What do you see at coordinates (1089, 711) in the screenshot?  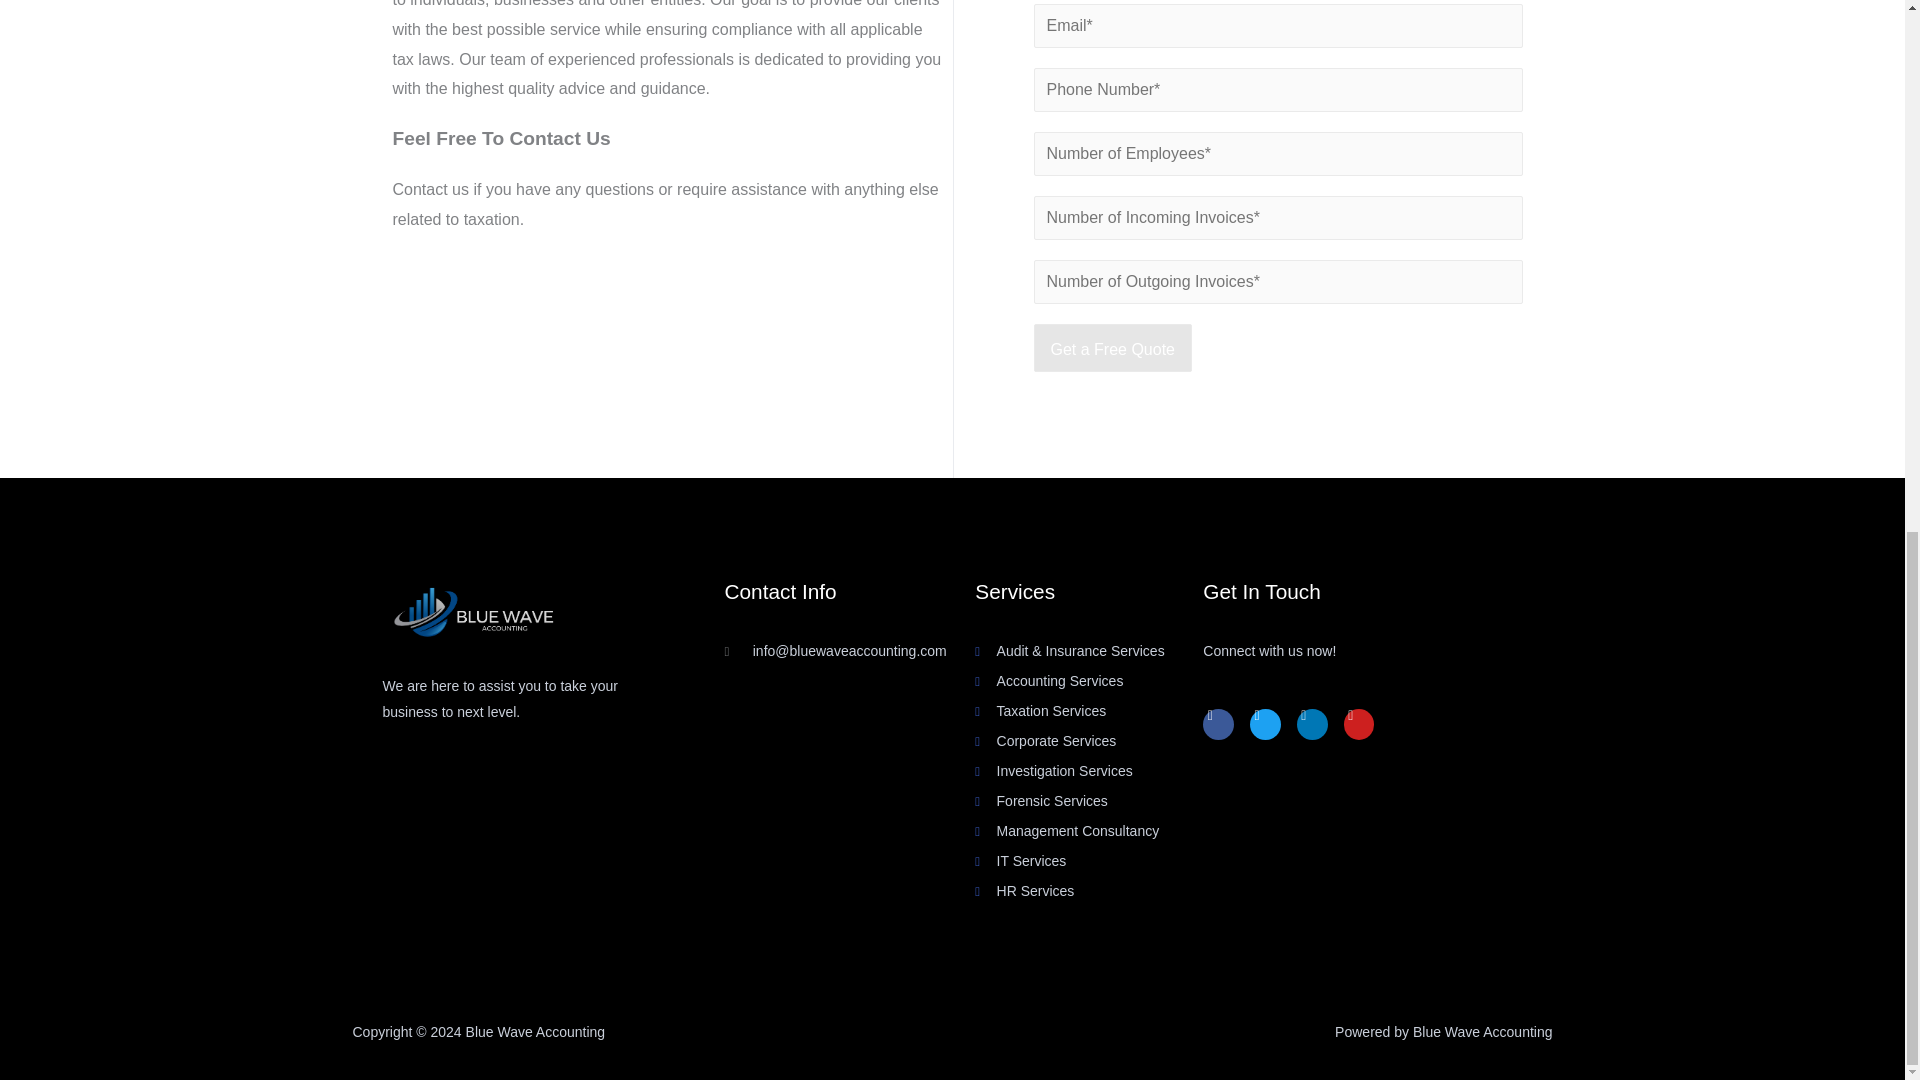 I see `Taxation Services` at bounding box center [1089, 711].